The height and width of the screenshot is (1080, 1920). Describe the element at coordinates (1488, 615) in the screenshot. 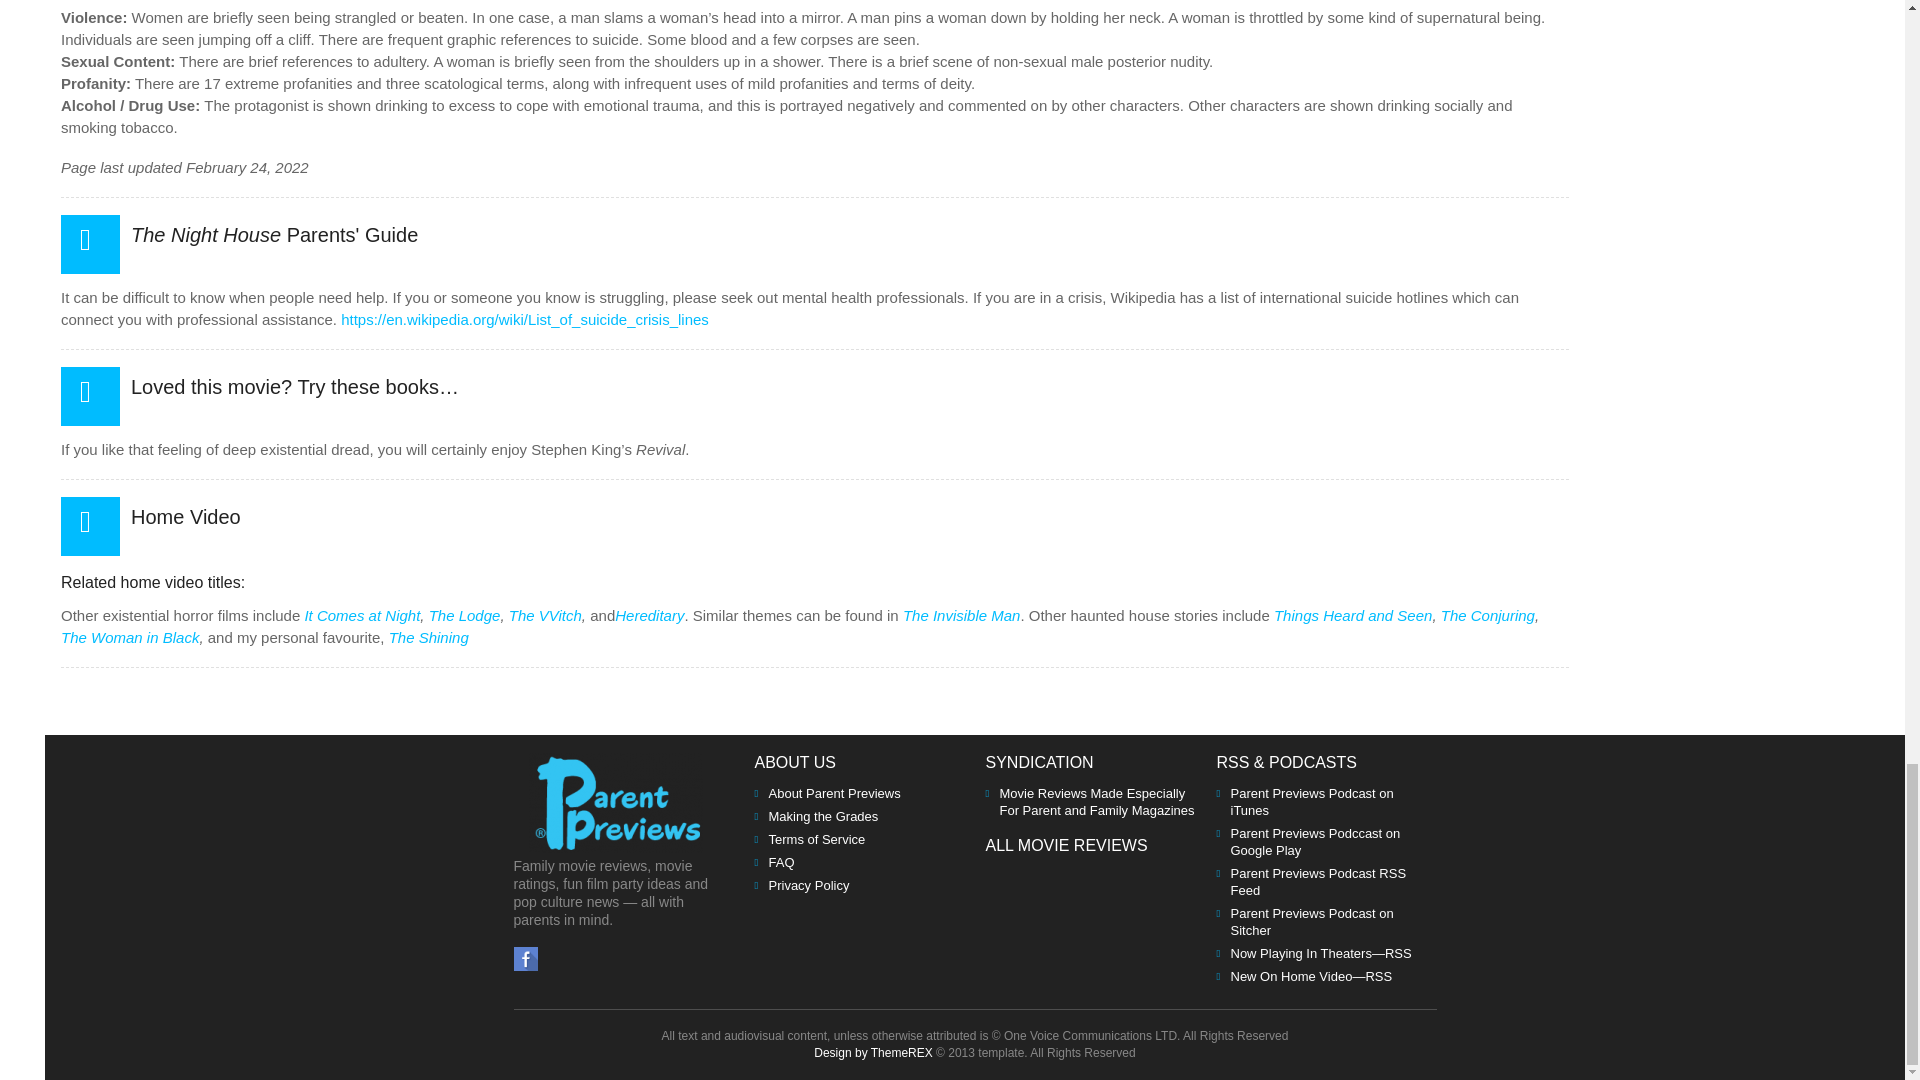

I see `The Conjuring` at that location.